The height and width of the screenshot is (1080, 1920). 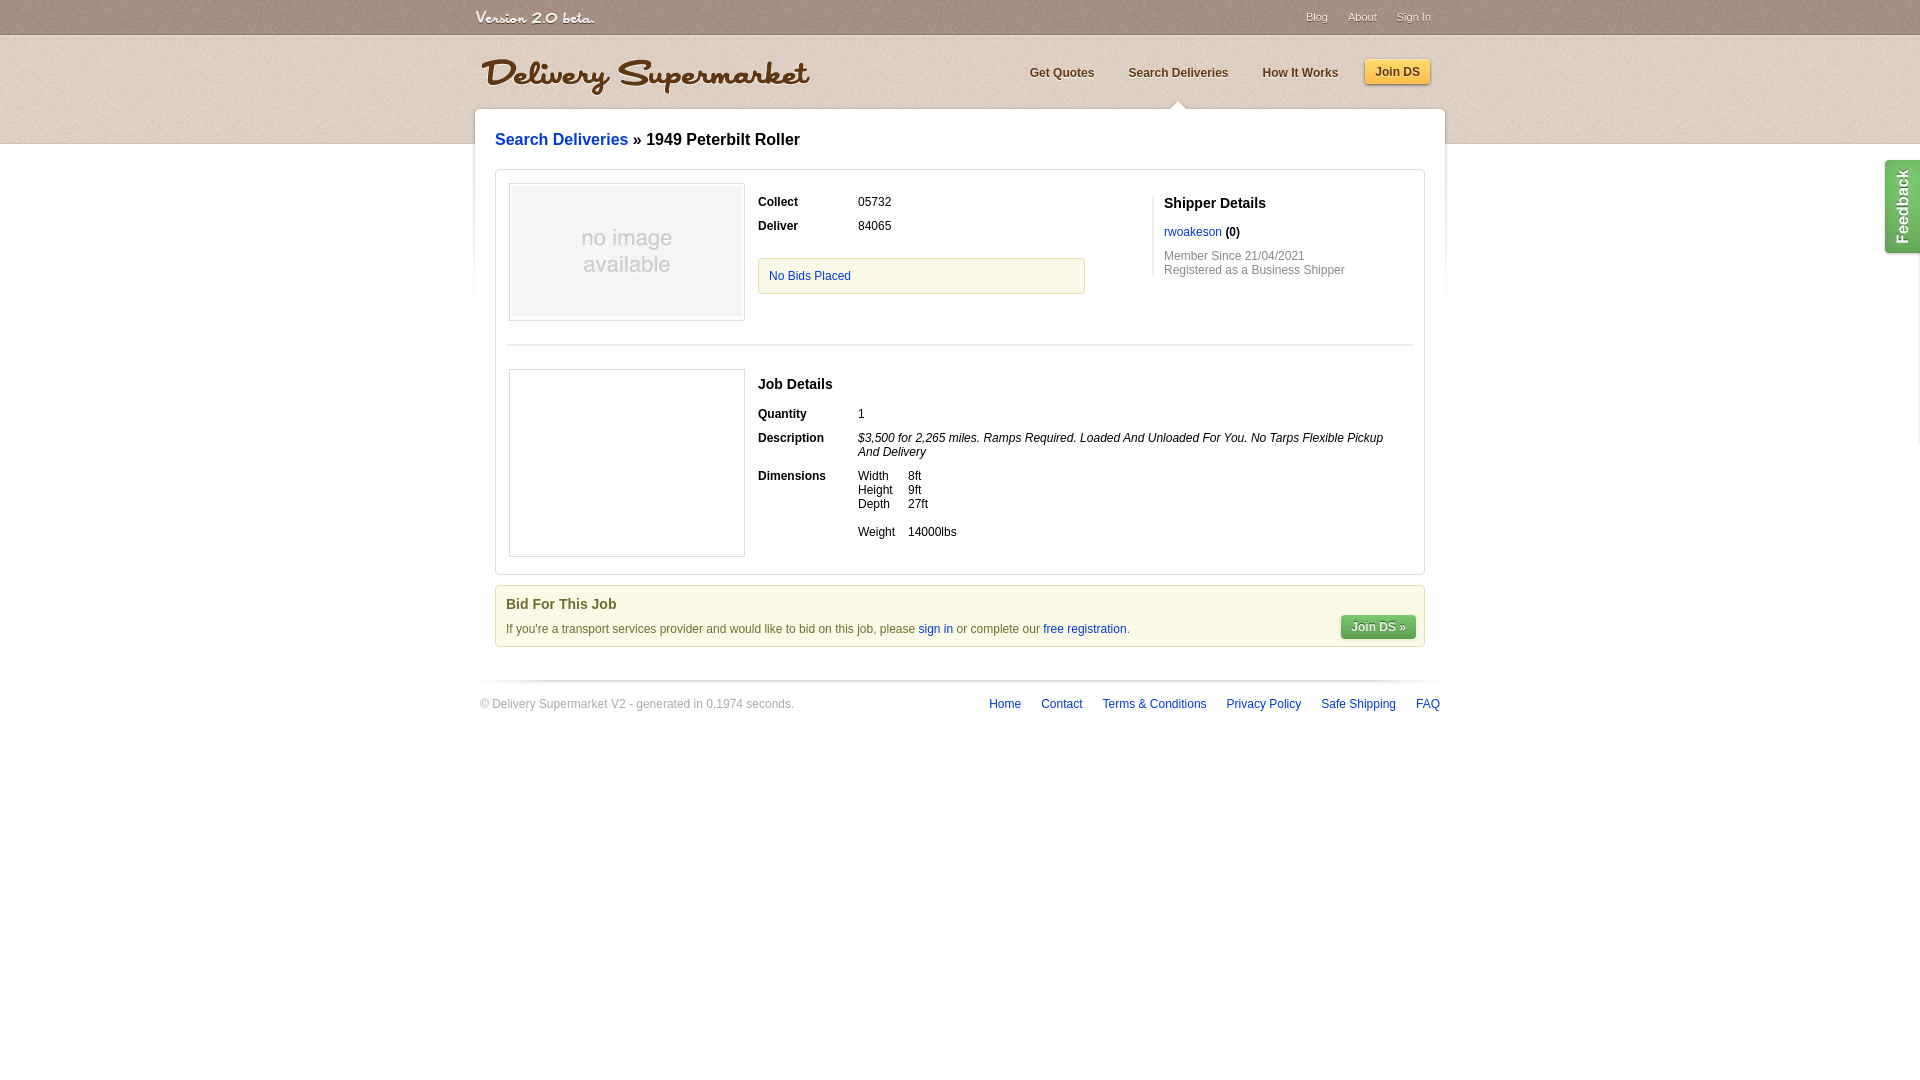 What do you see at coordinates (1062, 73) in the screenshot?
I see `Permalink to site blog` at bounding box center [1062, 73].